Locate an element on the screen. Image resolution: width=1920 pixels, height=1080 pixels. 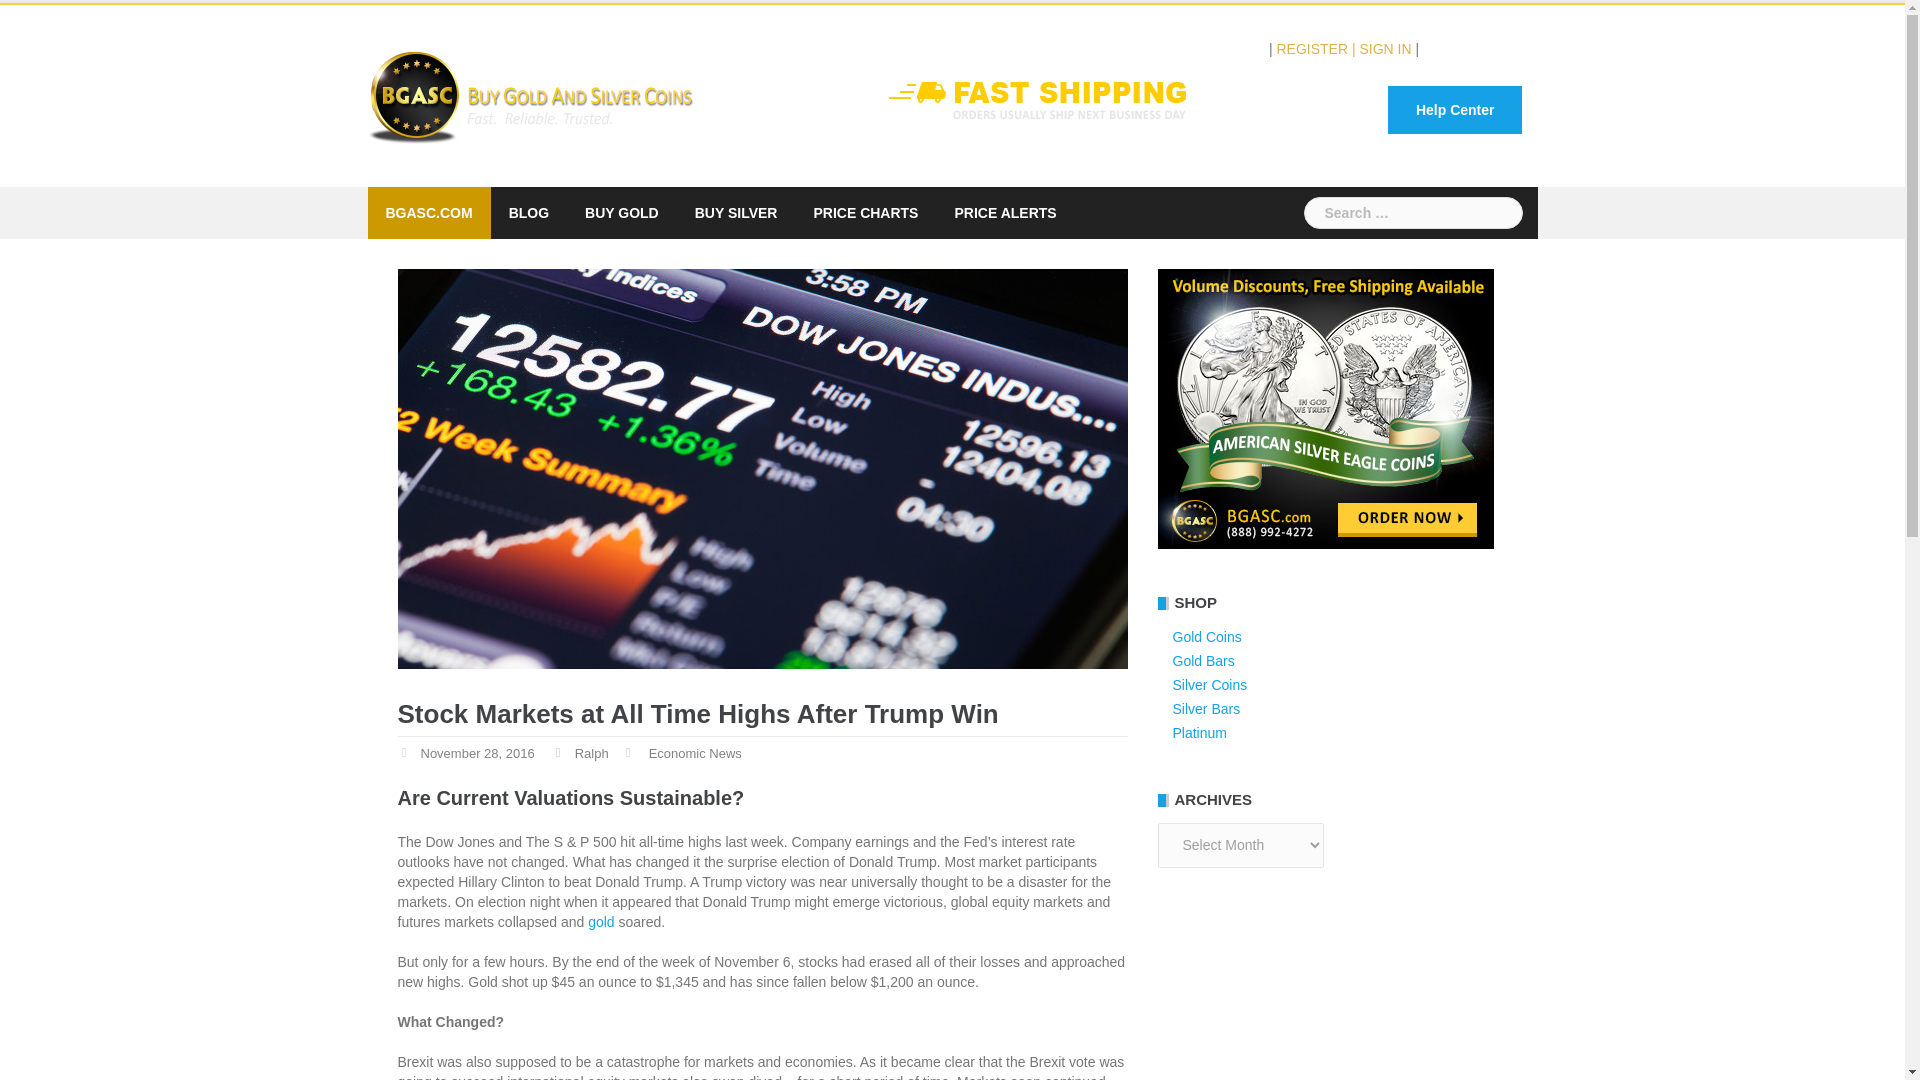
BGASC.COM is located at coordinates (428, 212).